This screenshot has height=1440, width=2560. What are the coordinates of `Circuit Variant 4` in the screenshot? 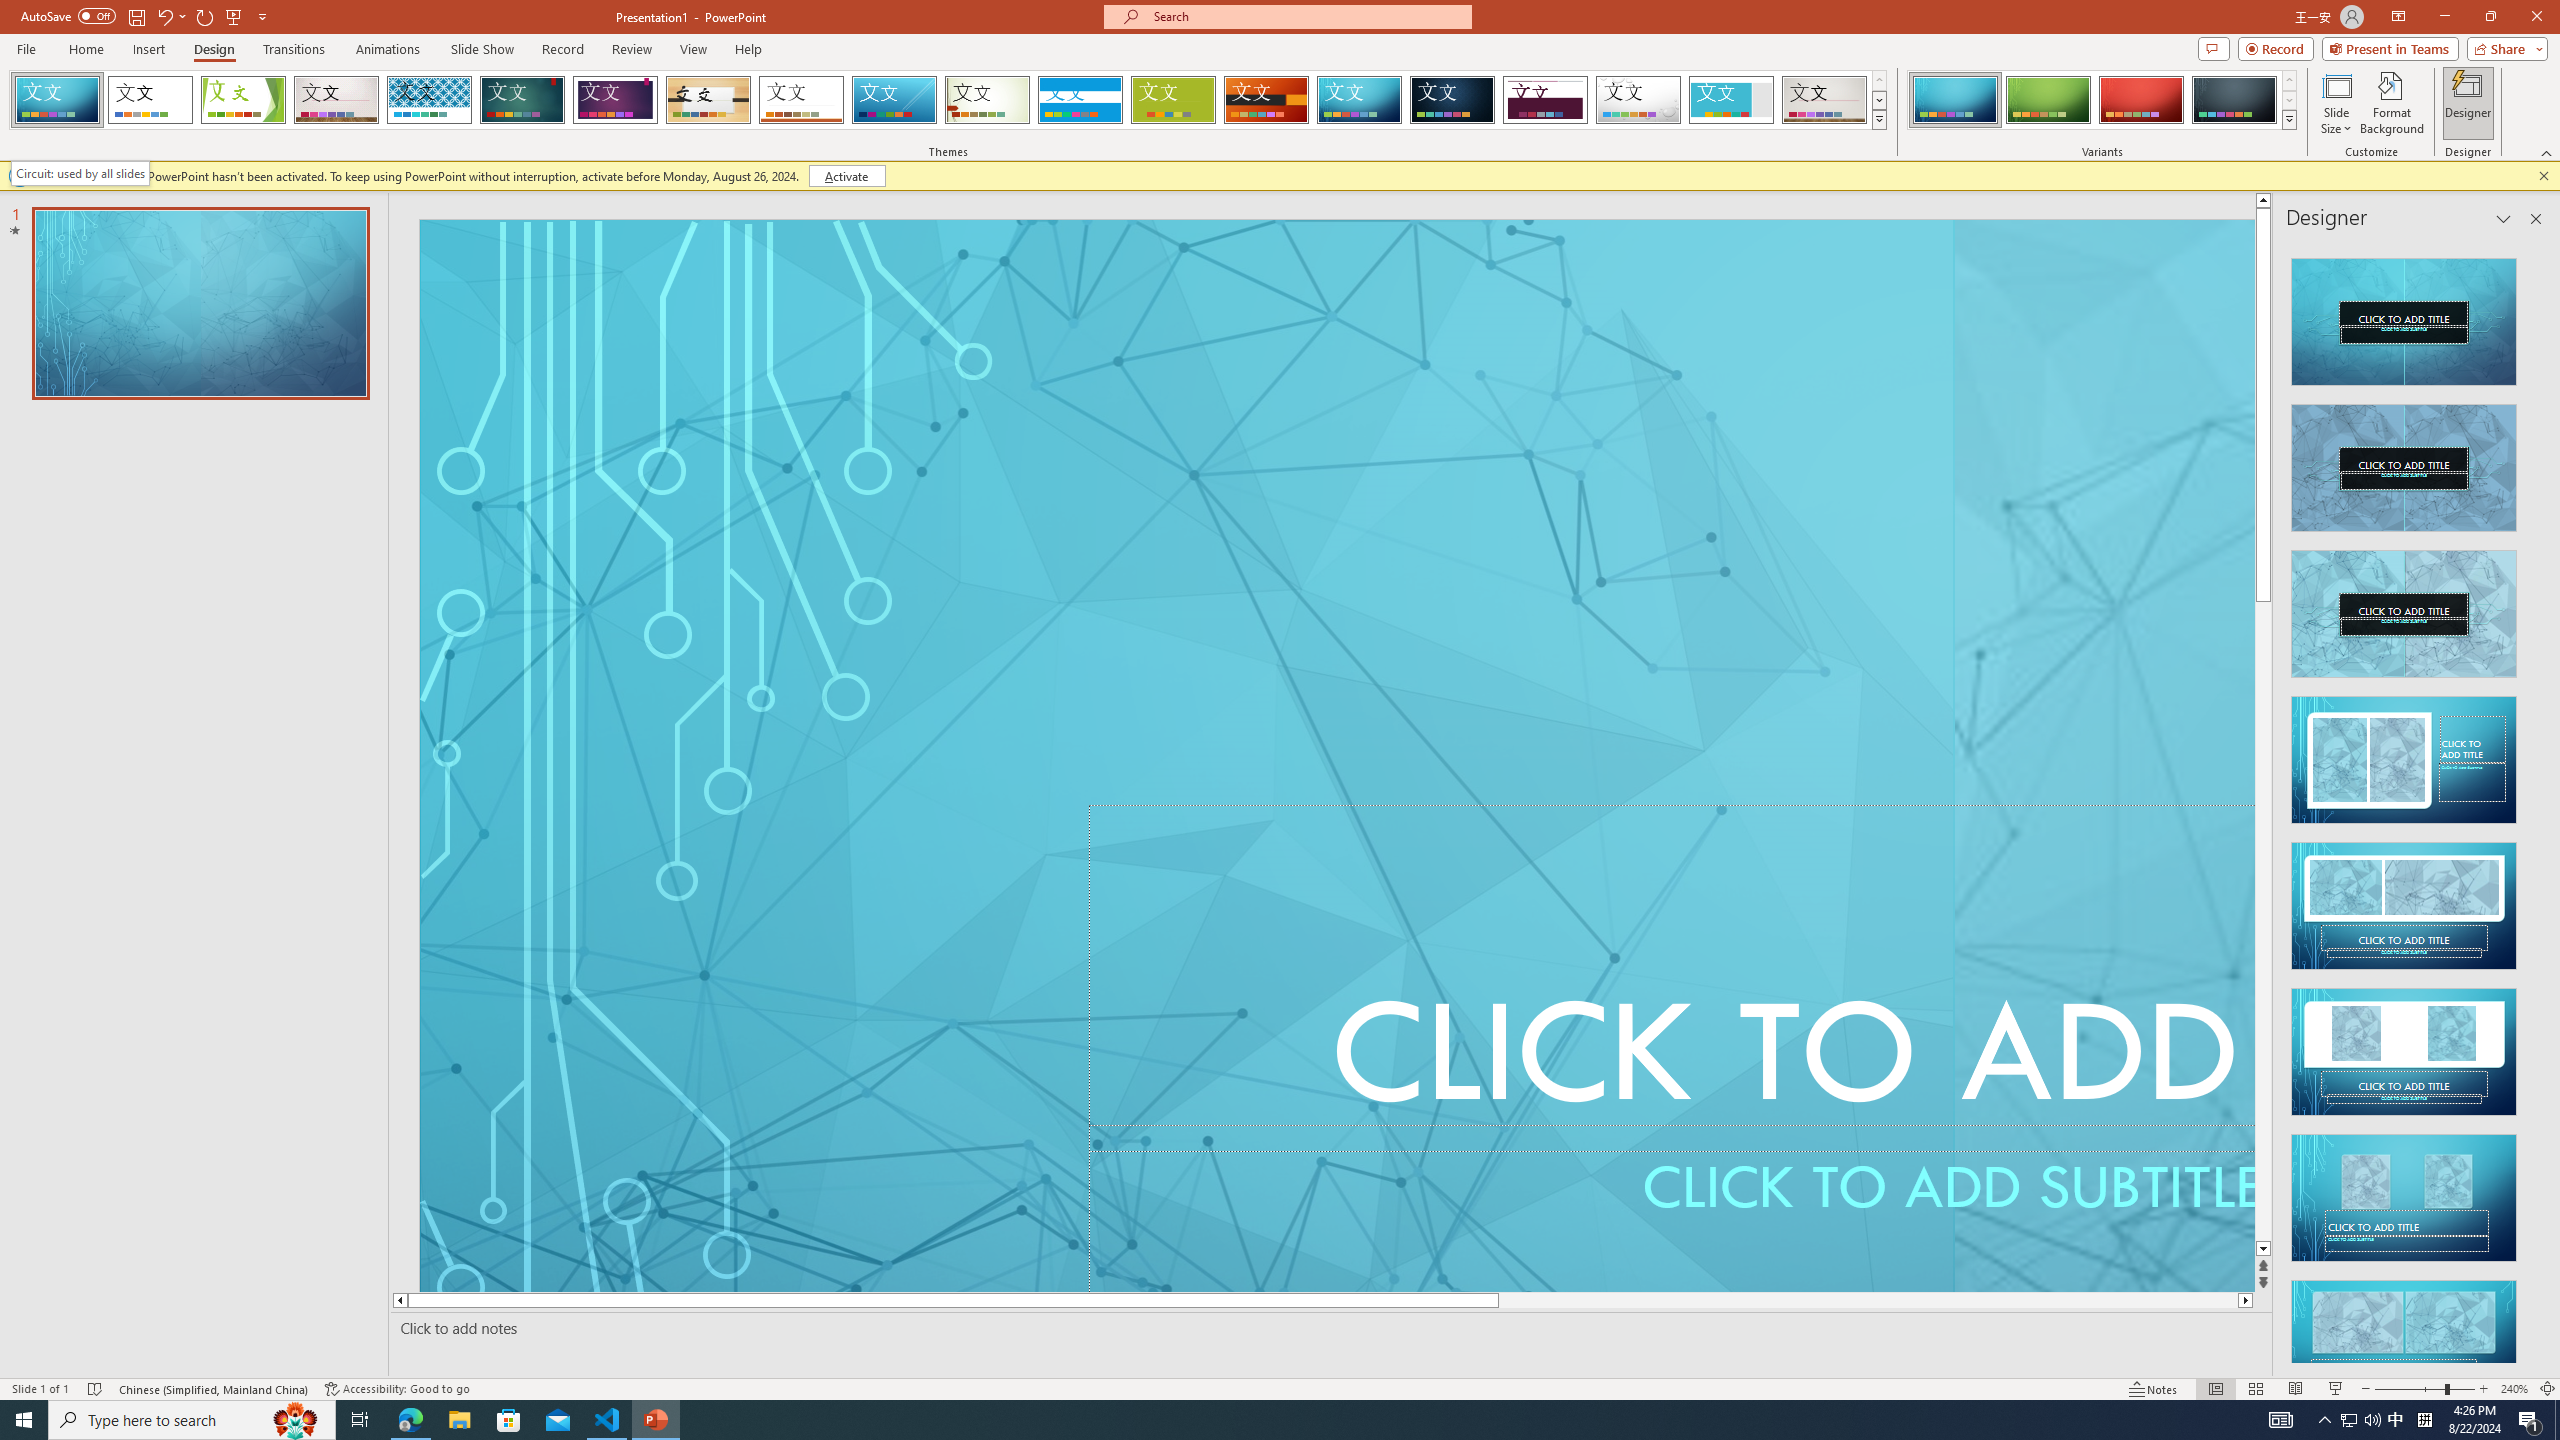 It's located at (2234, 100).